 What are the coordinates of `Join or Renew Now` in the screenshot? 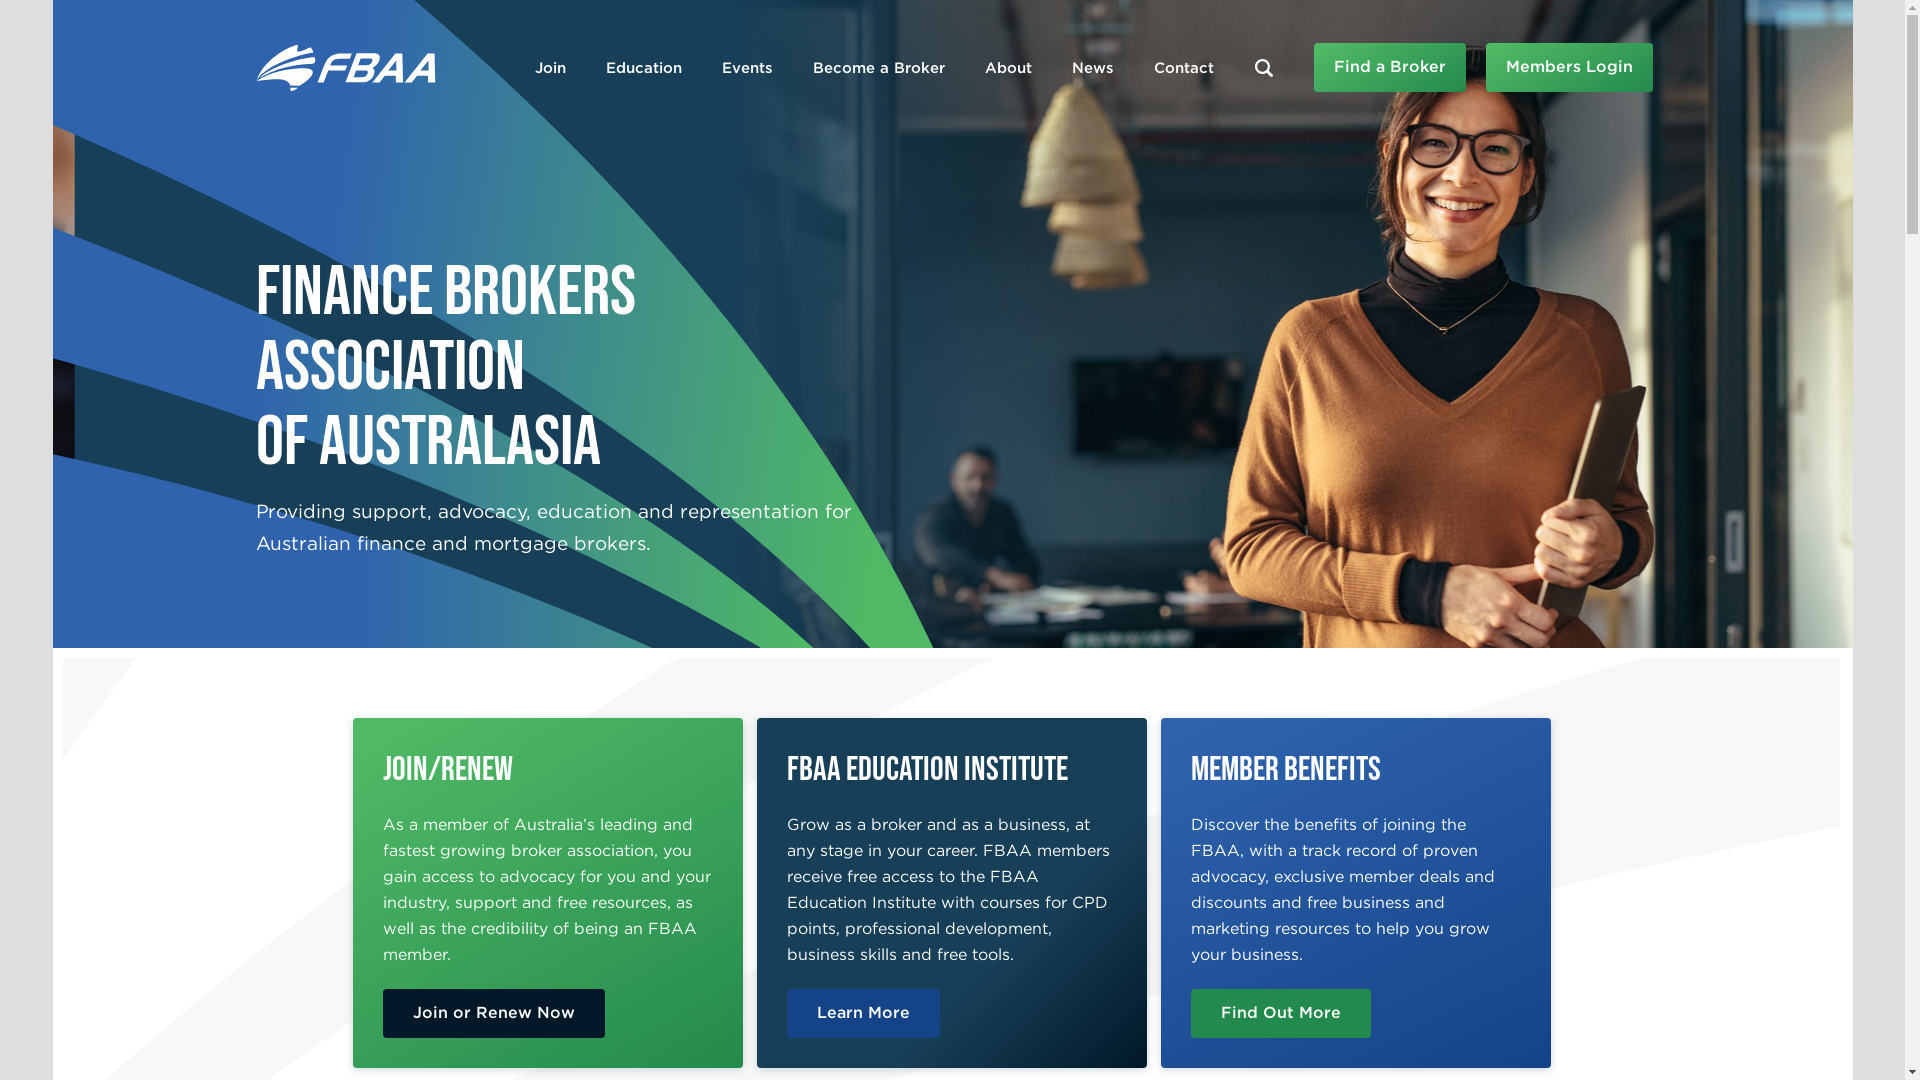 It's located at (493, 1014).